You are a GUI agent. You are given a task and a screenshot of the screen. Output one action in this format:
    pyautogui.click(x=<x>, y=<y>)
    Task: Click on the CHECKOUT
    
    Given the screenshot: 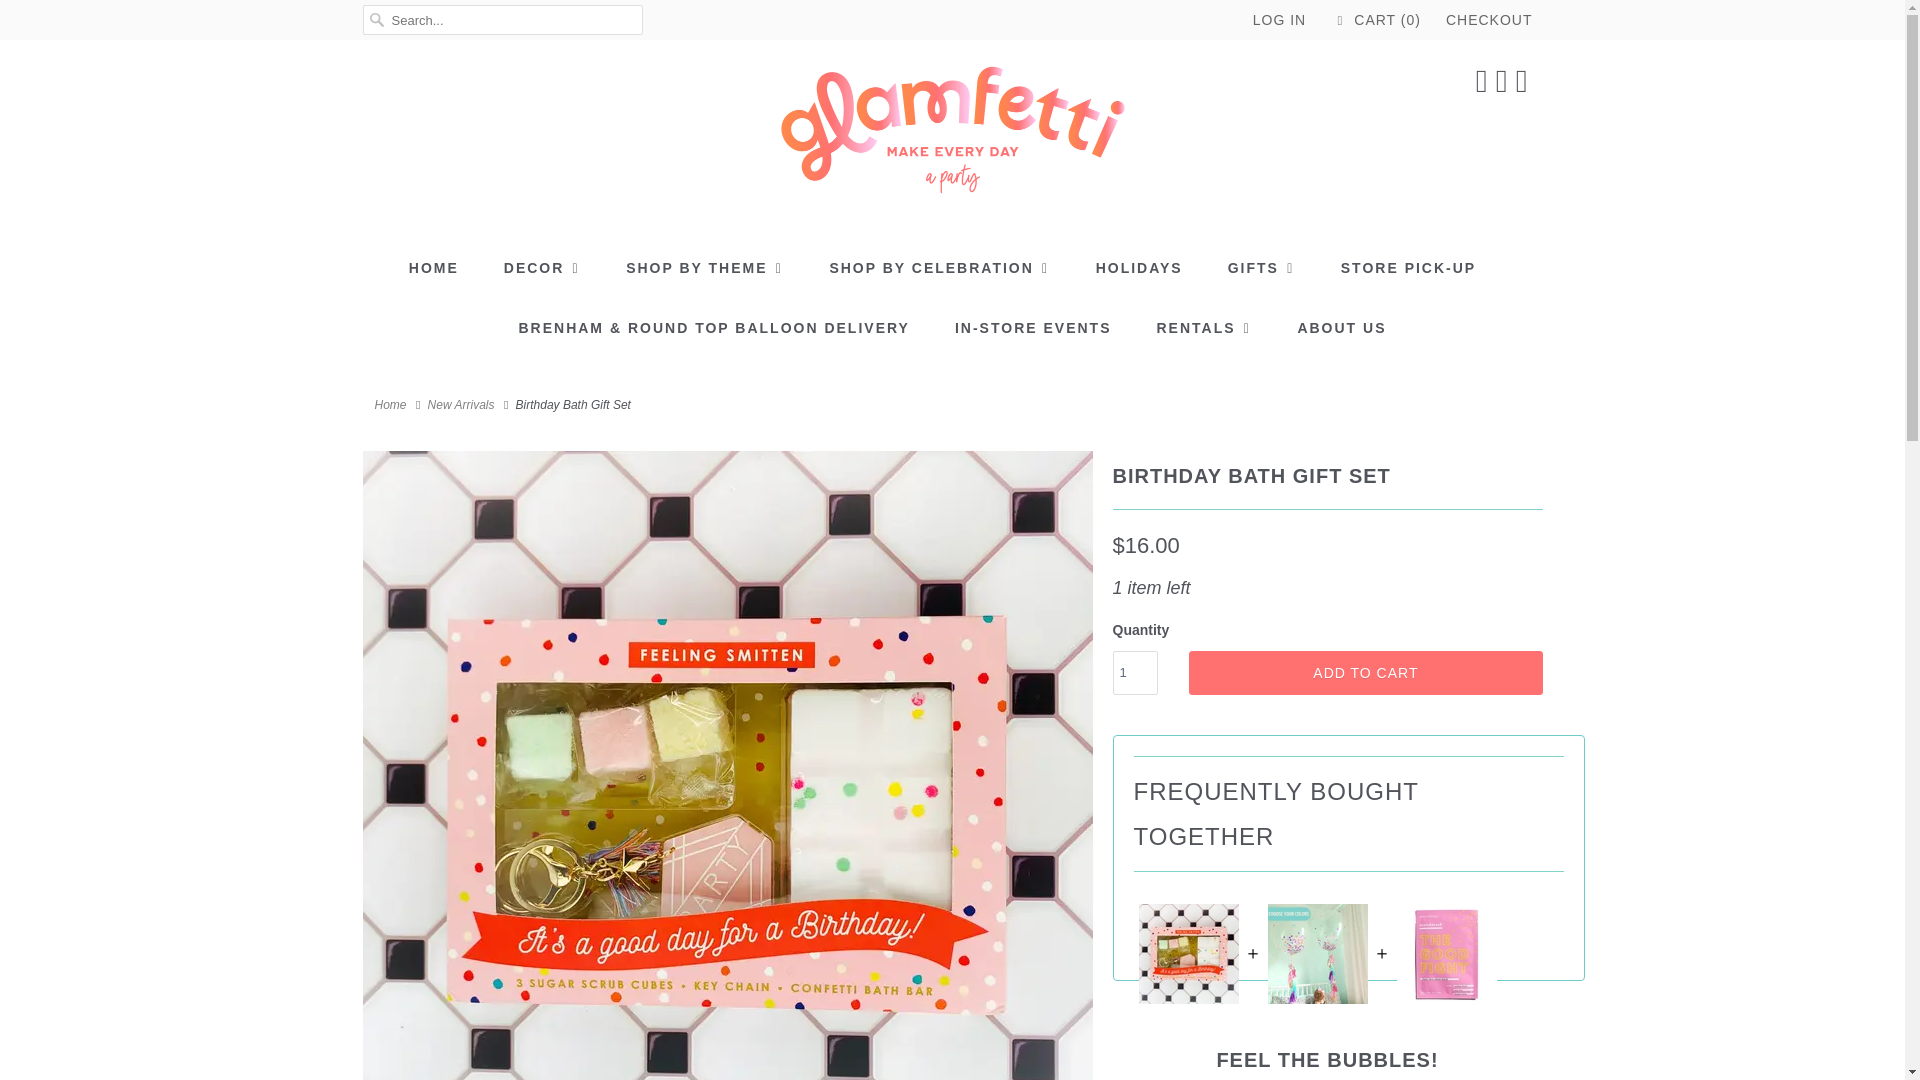 What is the action you would take?
    pyautogui.click(x=1488, y=20)
    